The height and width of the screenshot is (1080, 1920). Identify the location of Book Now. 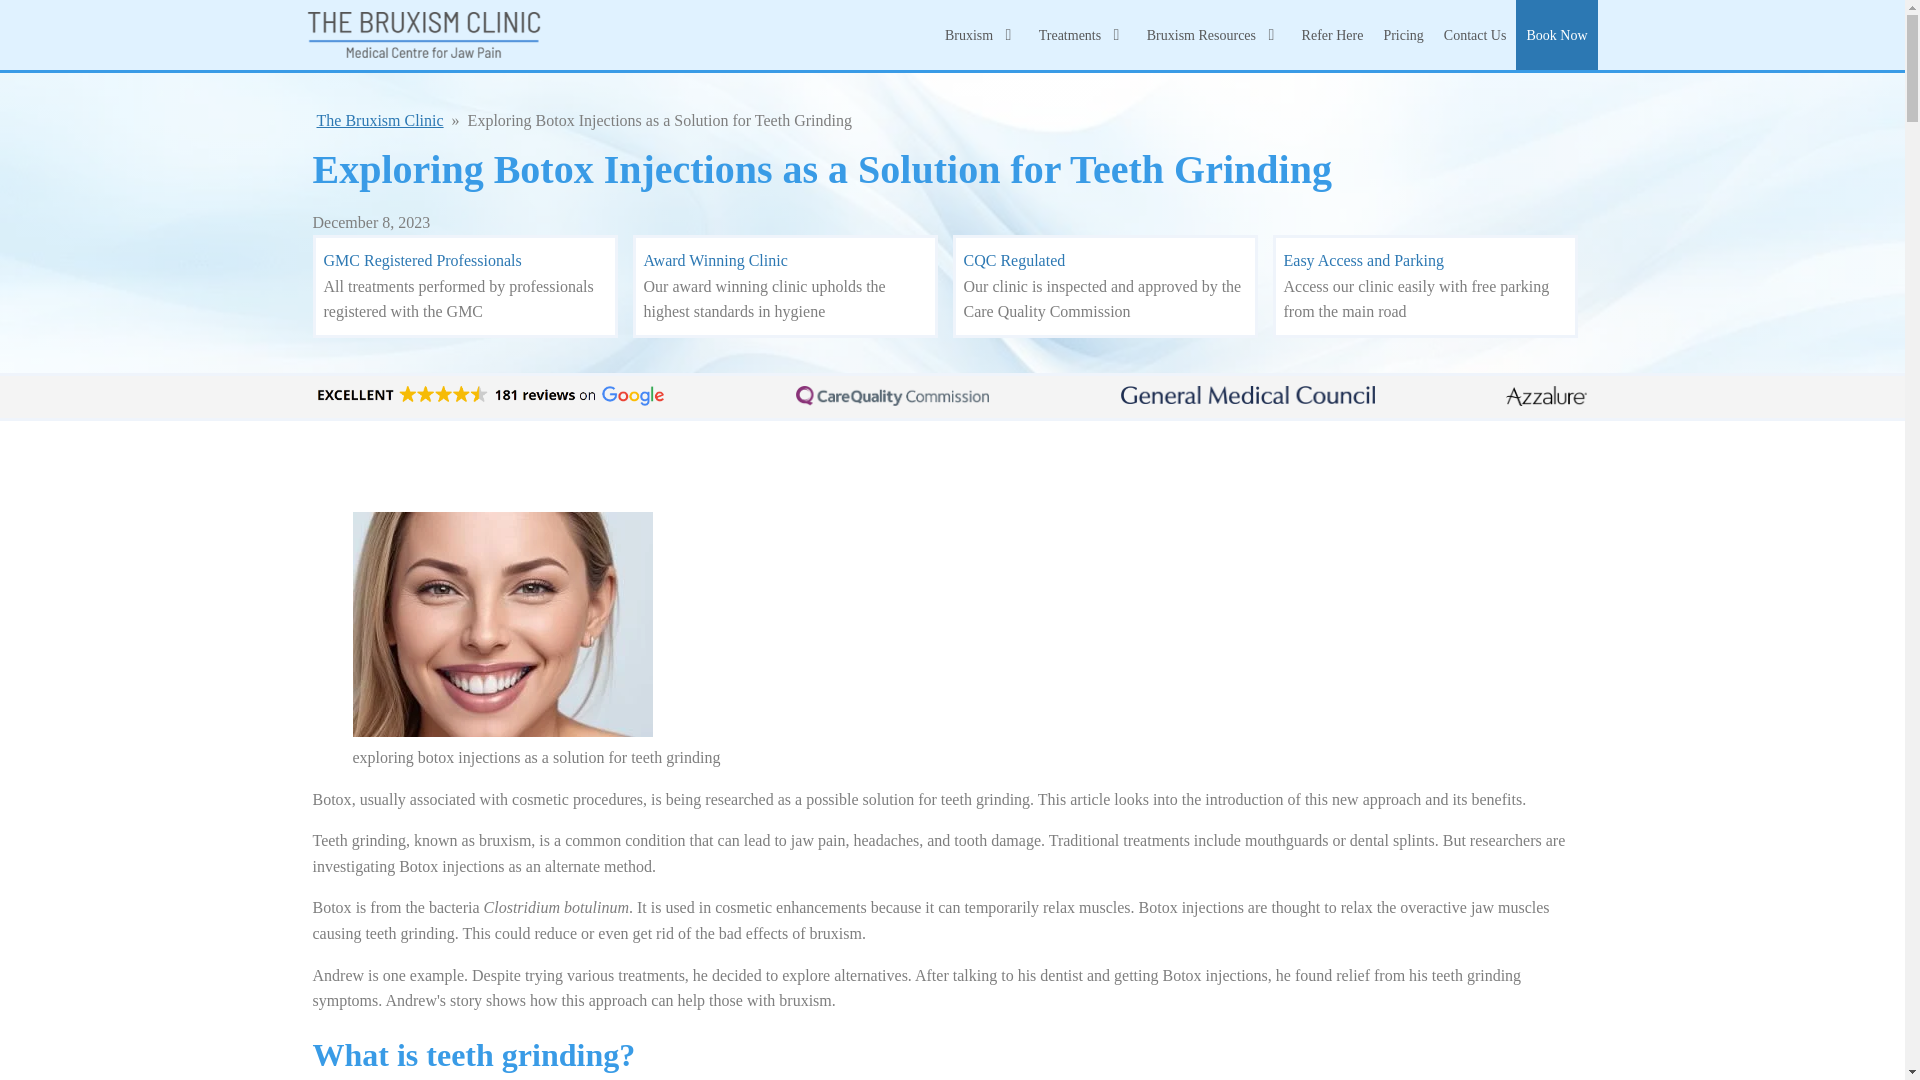
(1556, 34).